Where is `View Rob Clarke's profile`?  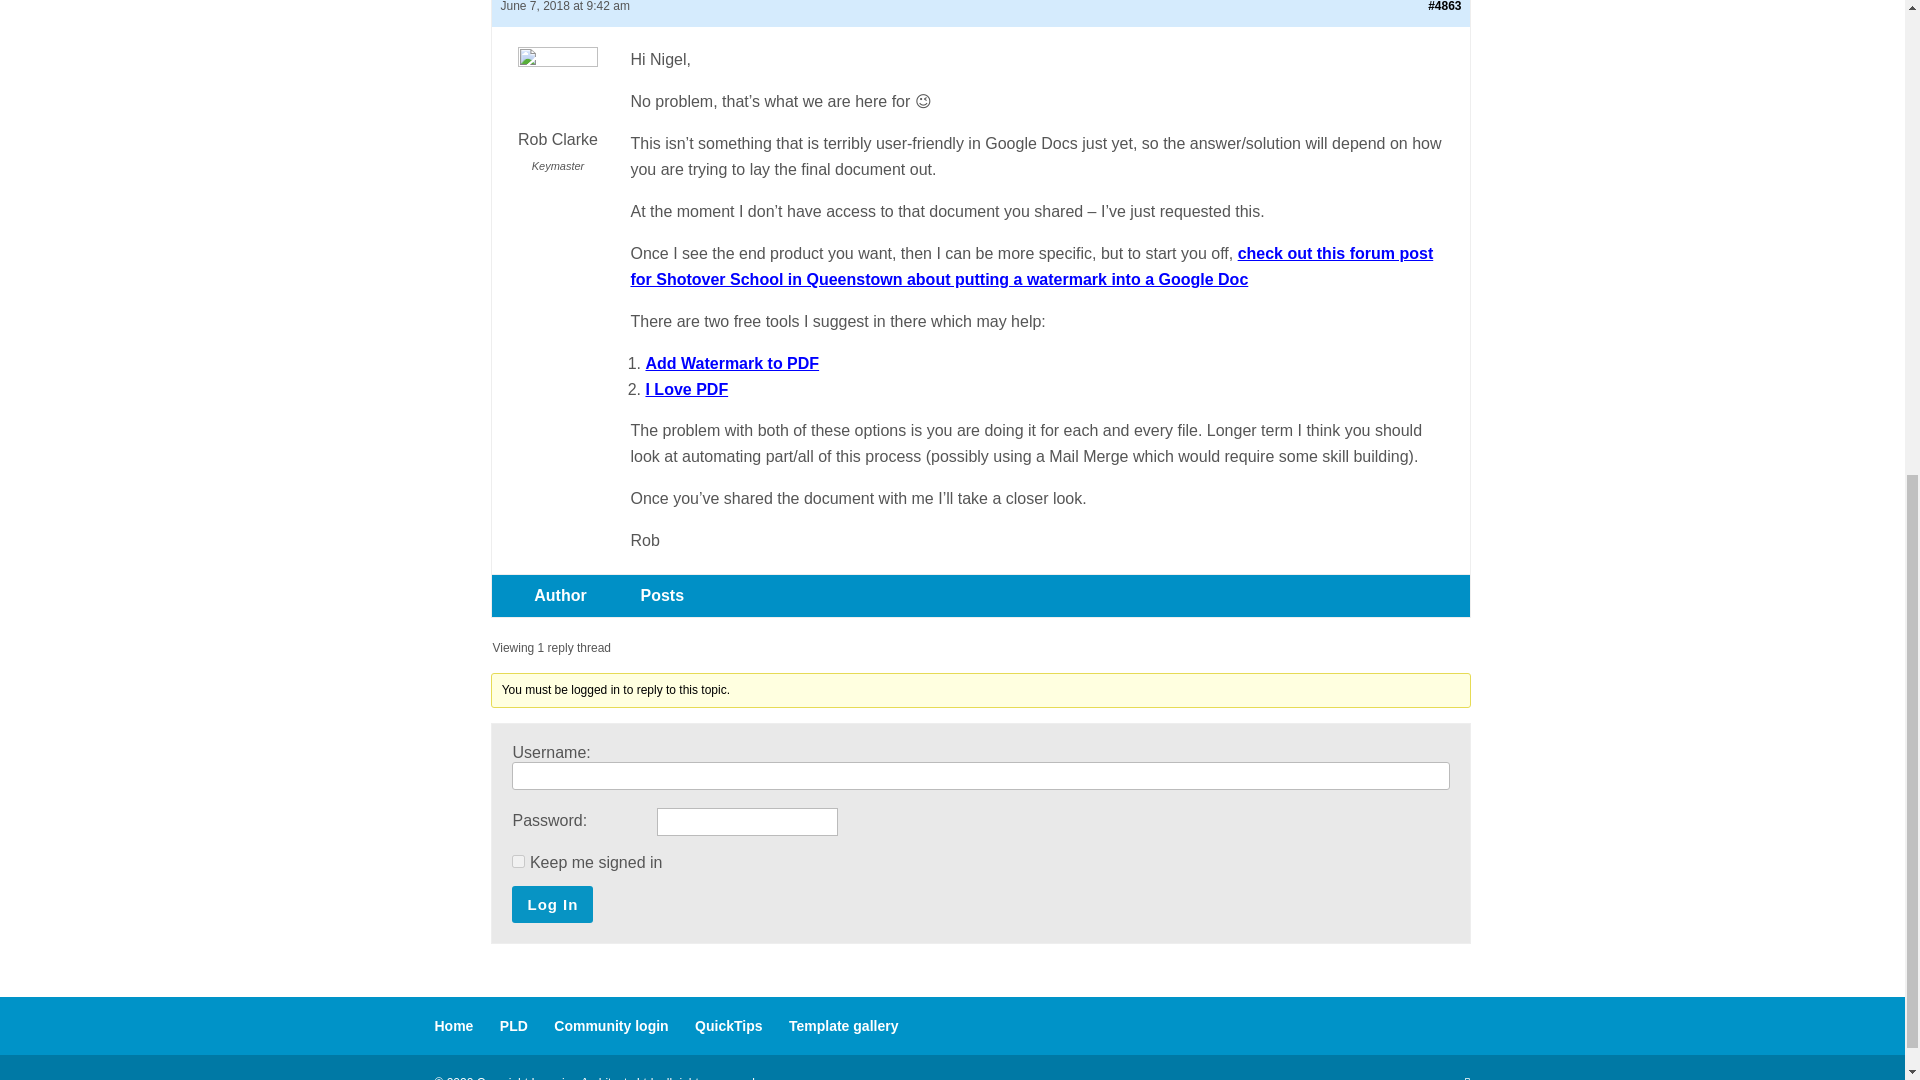
View Rob Clarke's profile is located at coordinates (556, 102).